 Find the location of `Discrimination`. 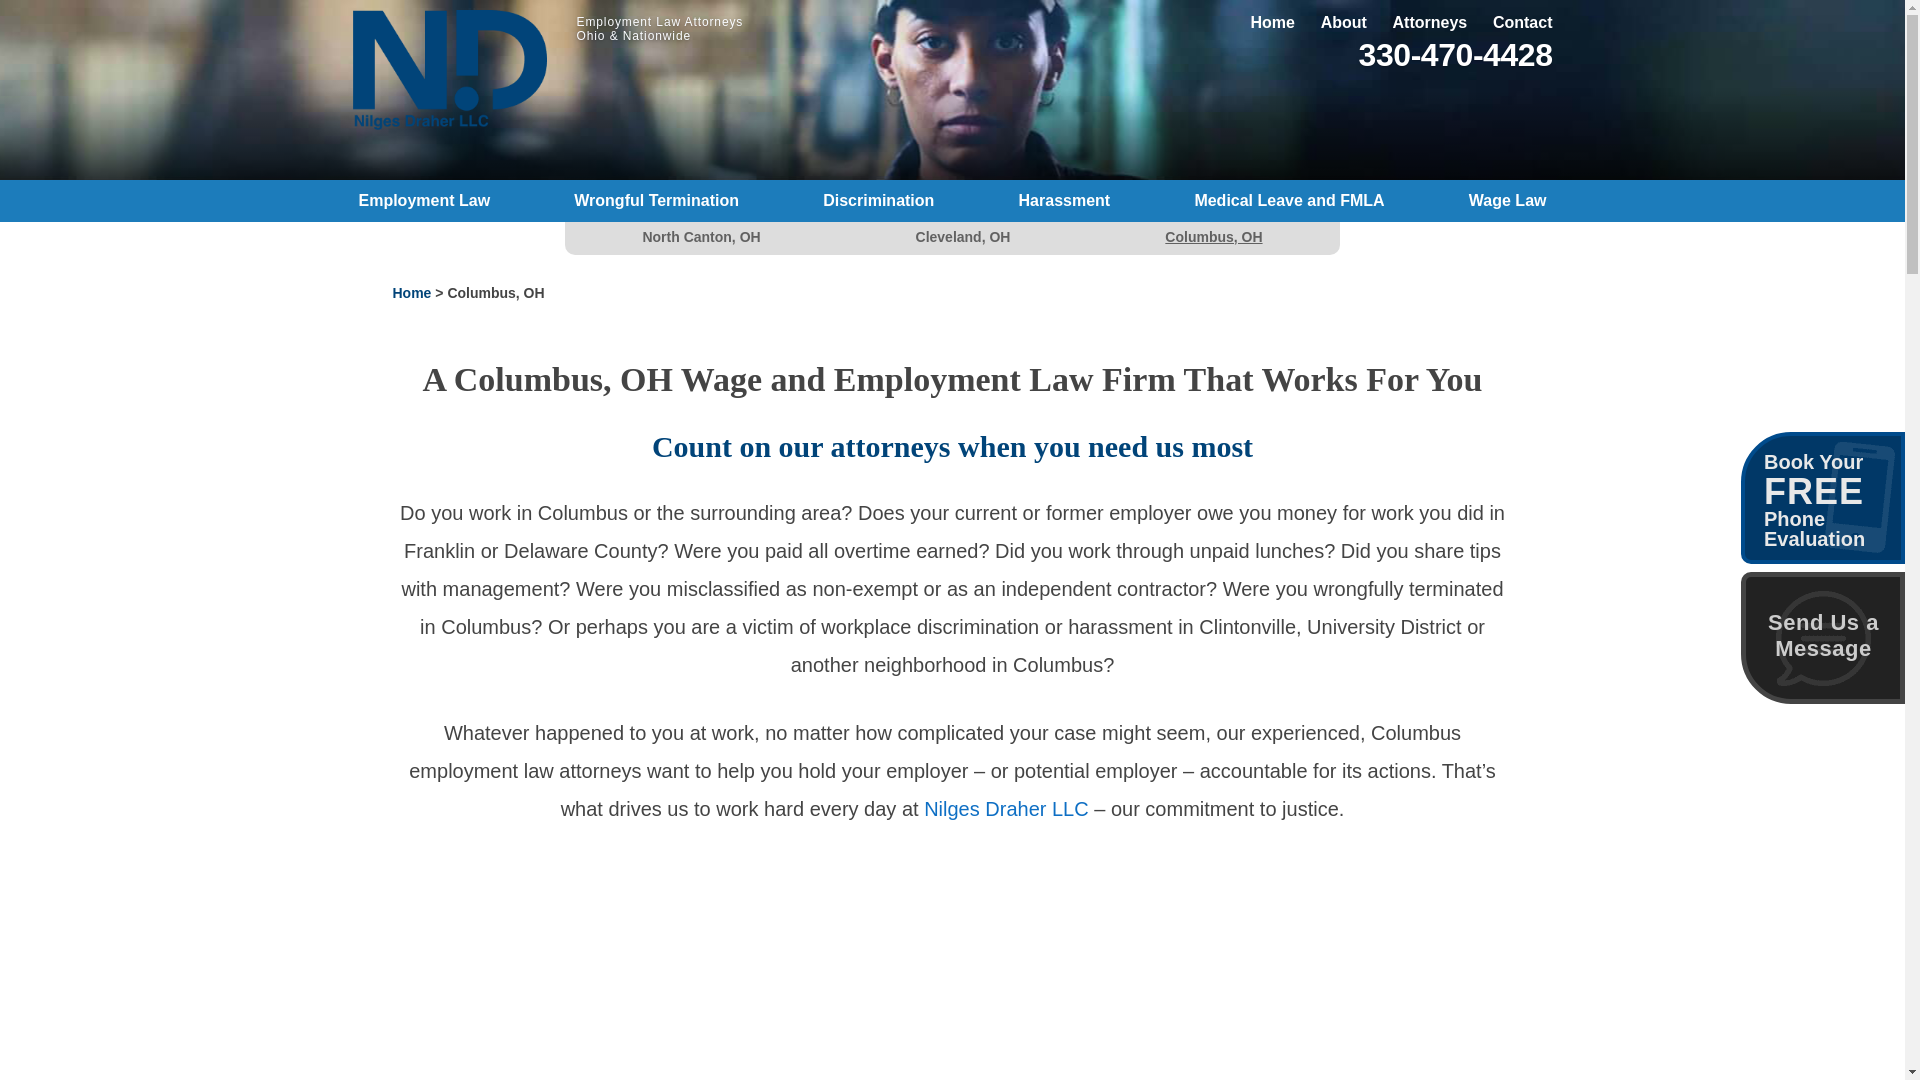

Discrimination is located at coordinates (878, 201).